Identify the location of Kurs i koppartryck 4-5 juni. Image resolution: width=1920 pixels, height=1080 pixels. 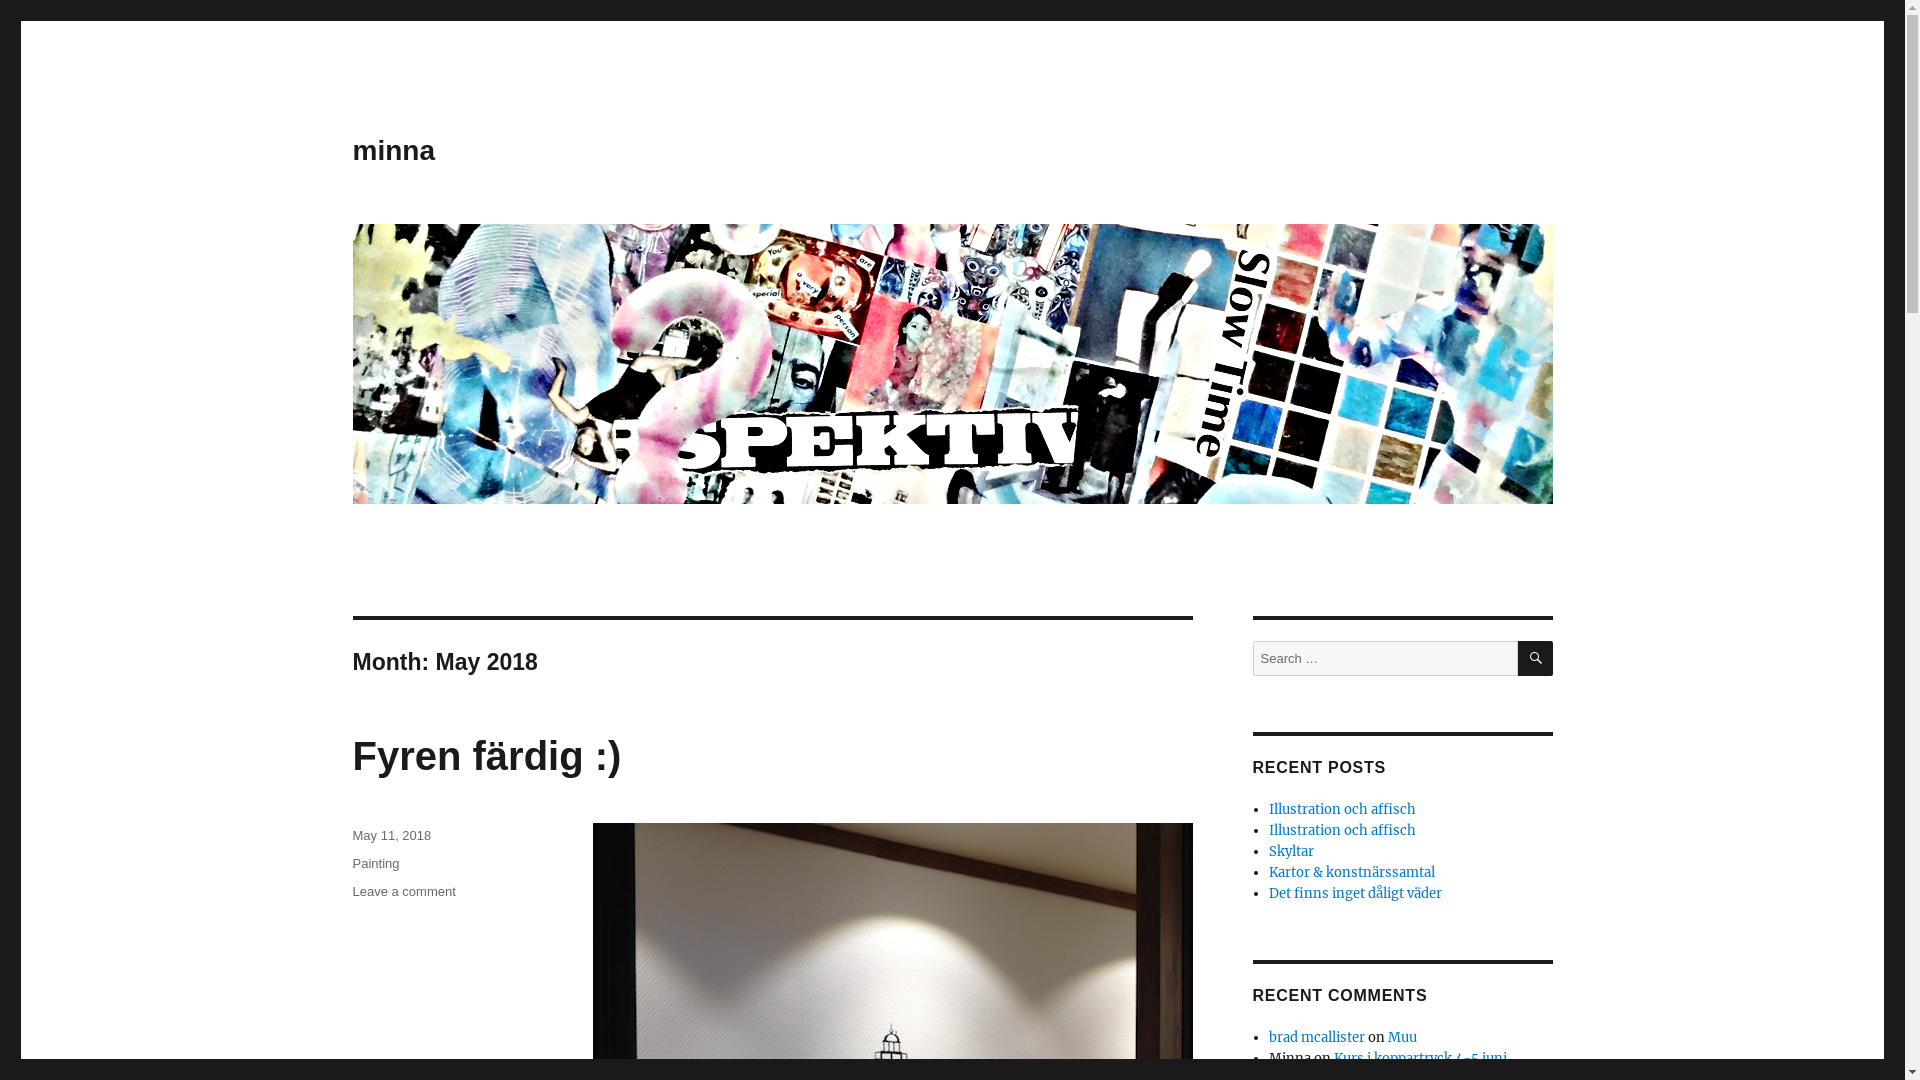
(1420, 1058).